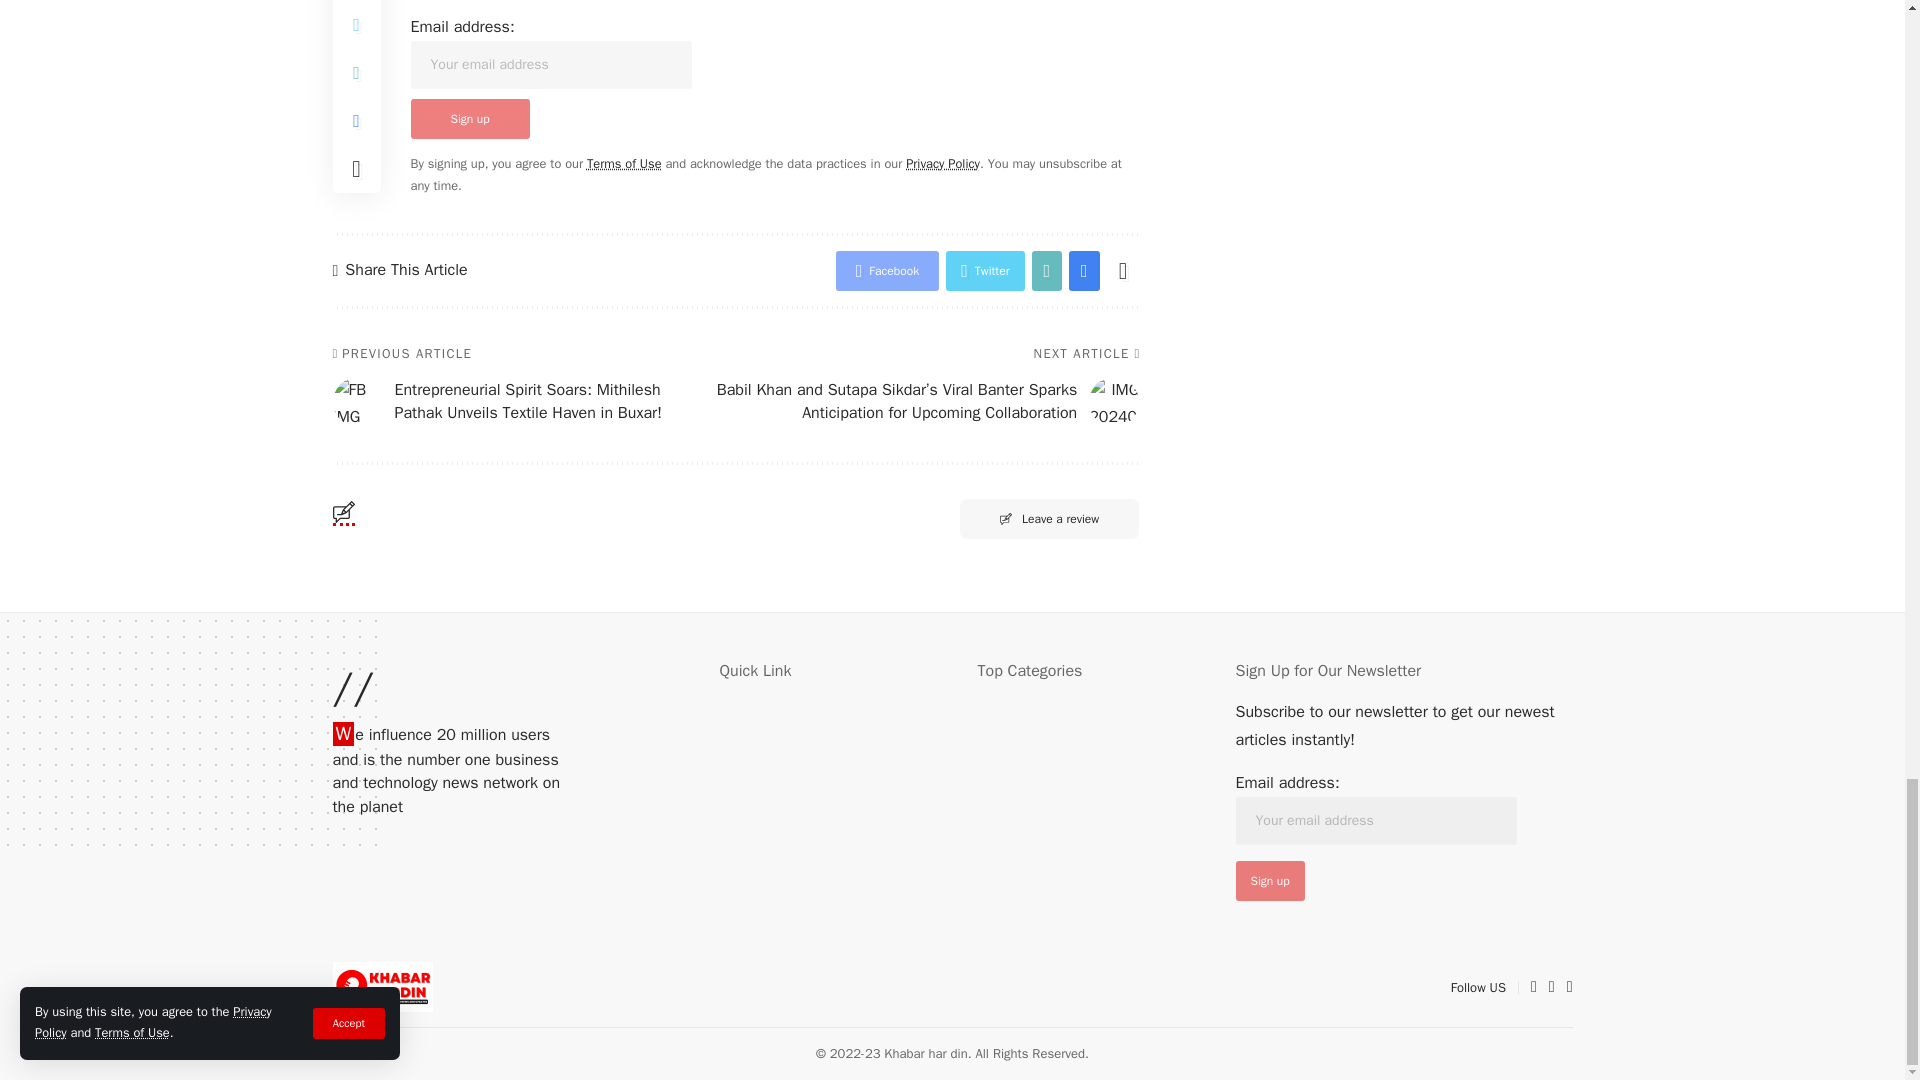 This screenshot has height=1080, width=1920. Describe the element at coordinates (470, 119) in the screenshot. I see `Sign up` at that location.